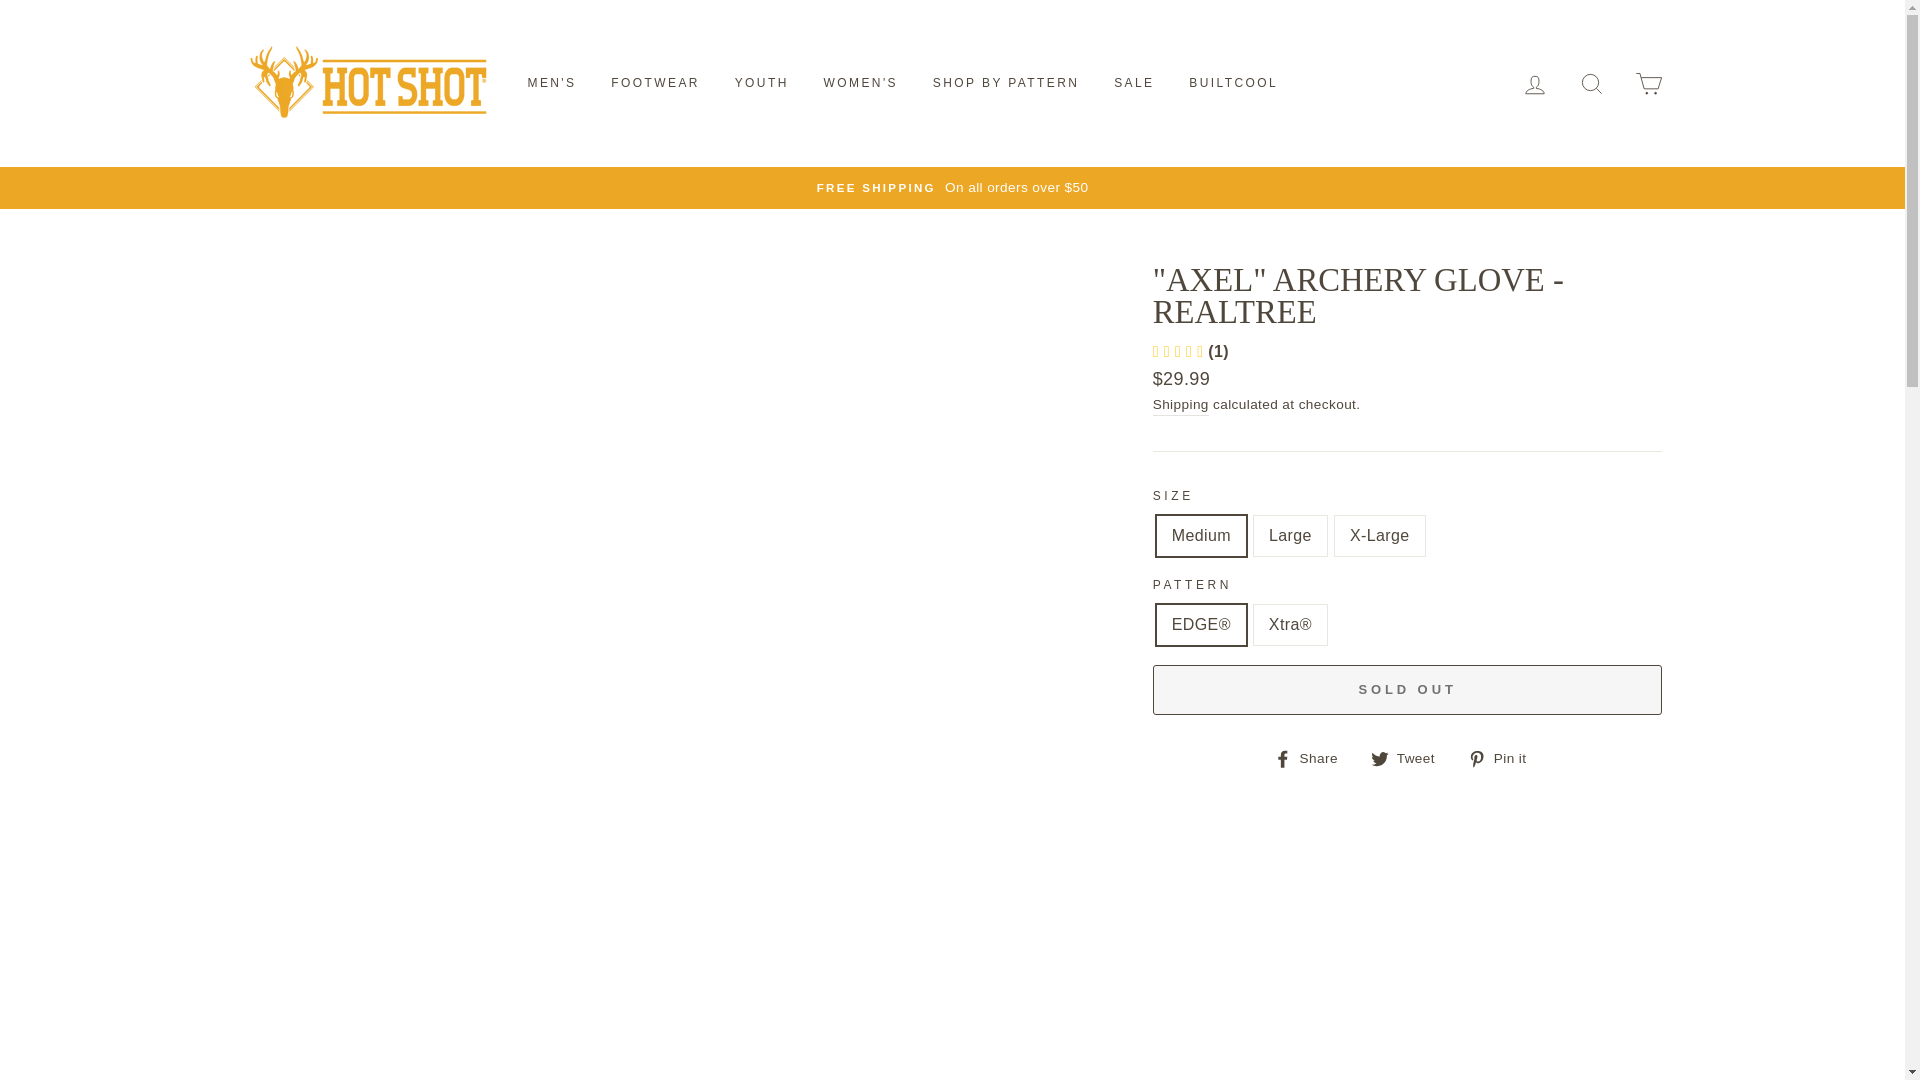  What do you see at coordinates (1410, 758) in the screenshot?
I see `Tweet on Twitter` at bounding box center [1410, 758].